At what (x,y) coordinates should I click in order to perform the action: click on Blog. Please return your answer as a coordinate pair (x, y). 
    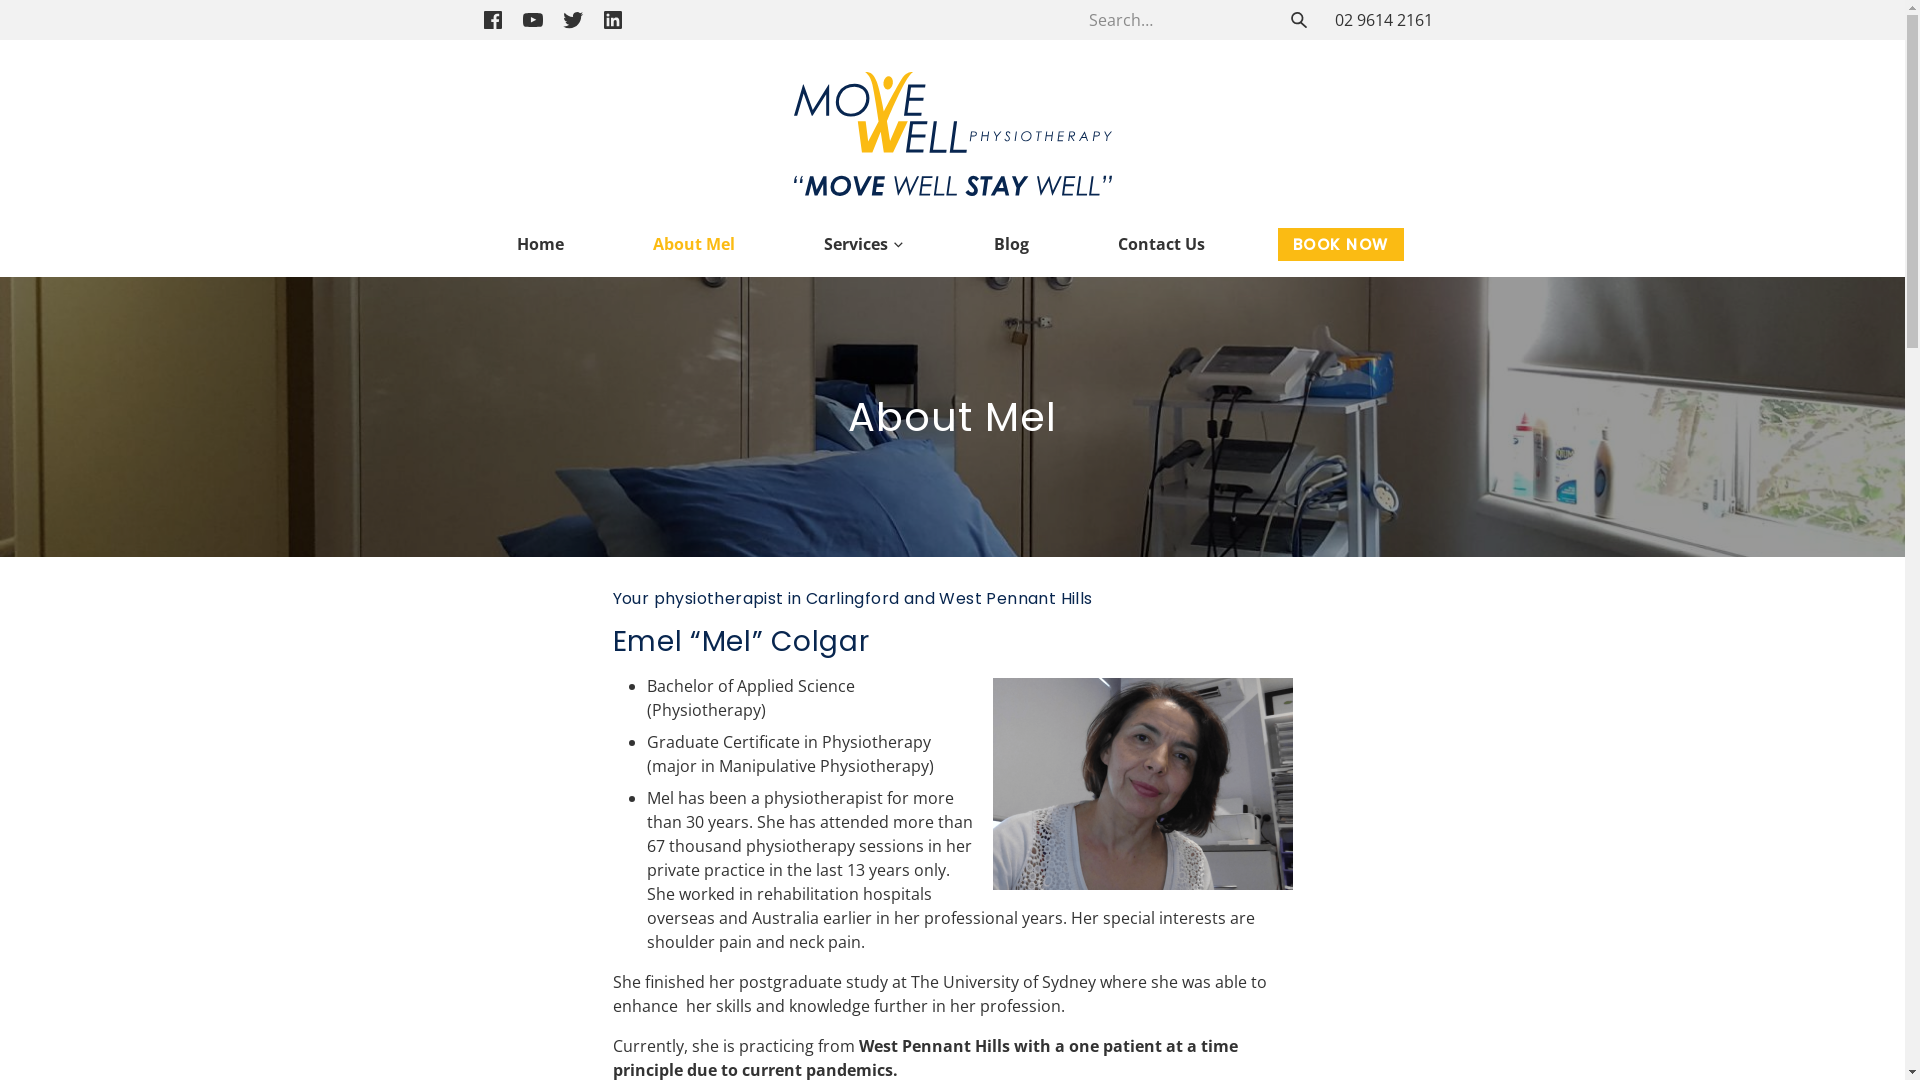
    Looking at the image, I should click on (1012, 244).